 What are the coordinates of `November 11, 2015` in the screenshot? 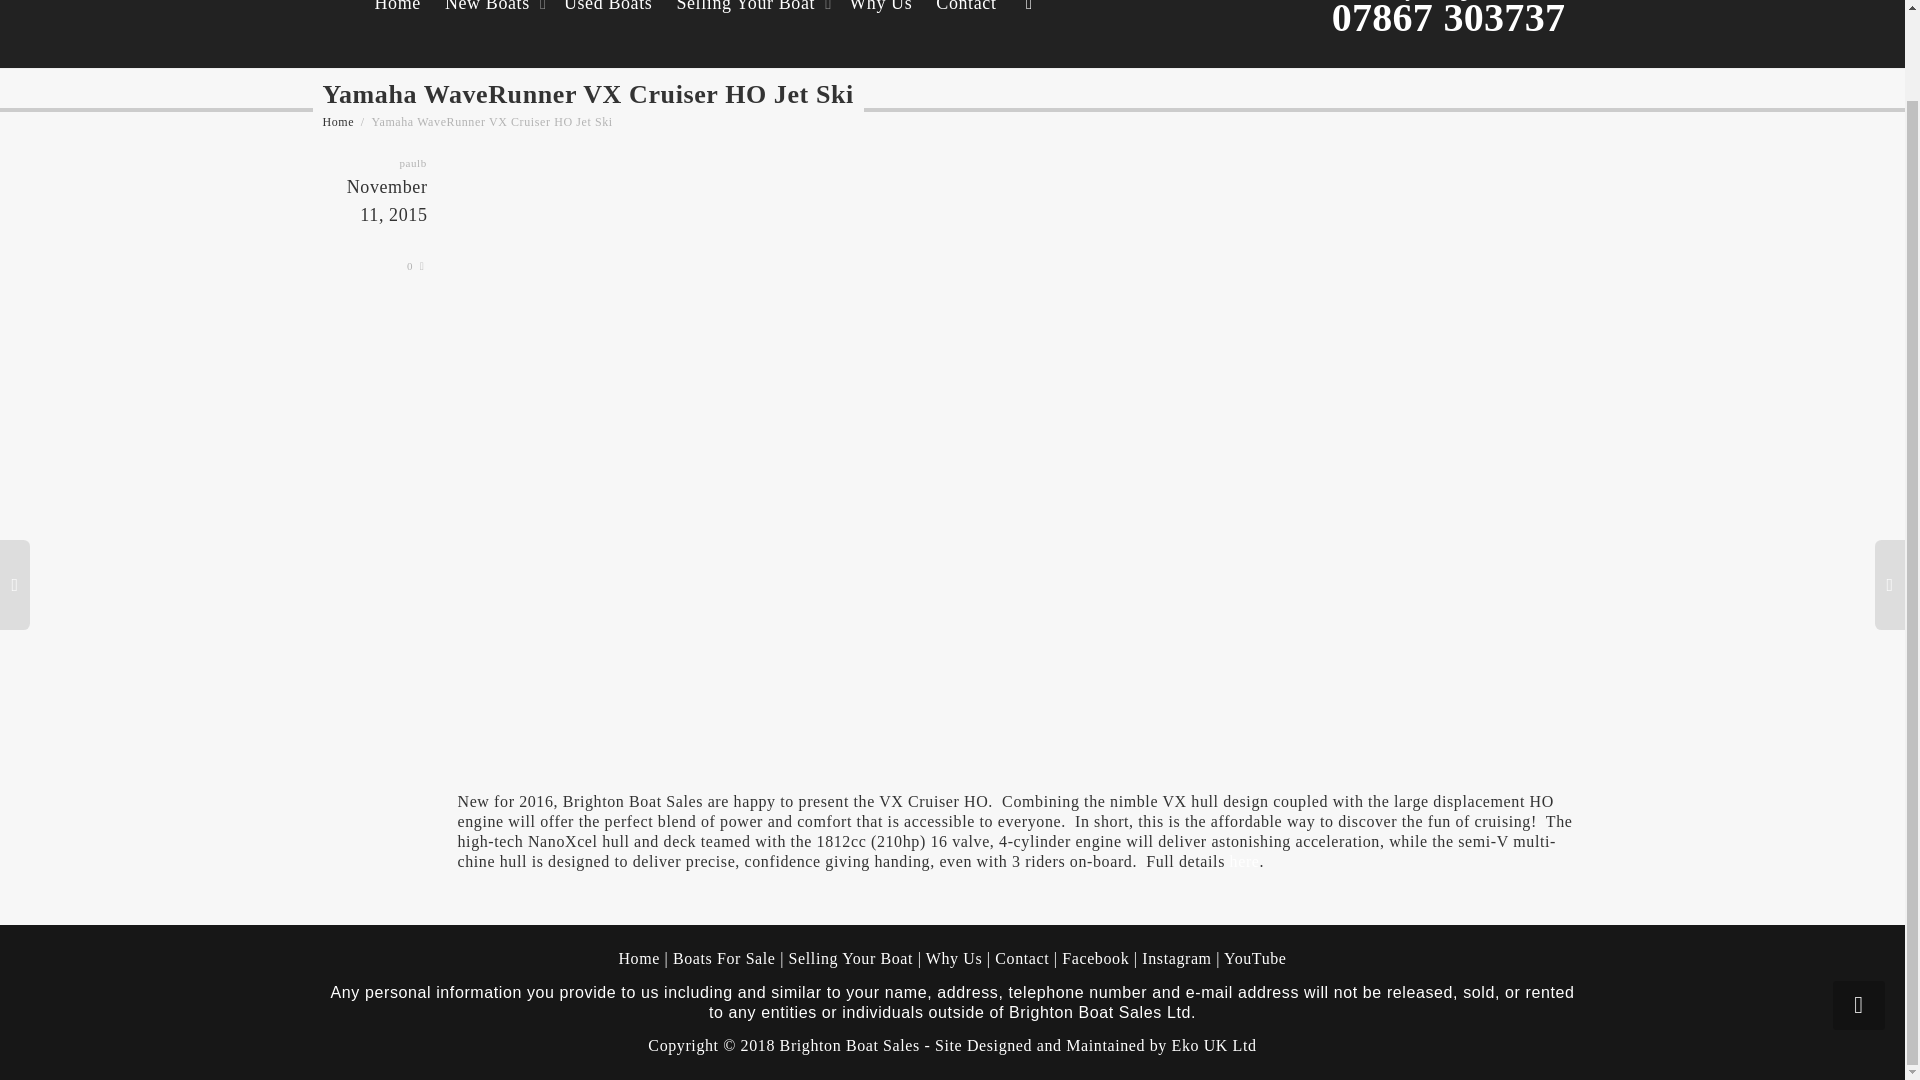 It's located at (378, 216).